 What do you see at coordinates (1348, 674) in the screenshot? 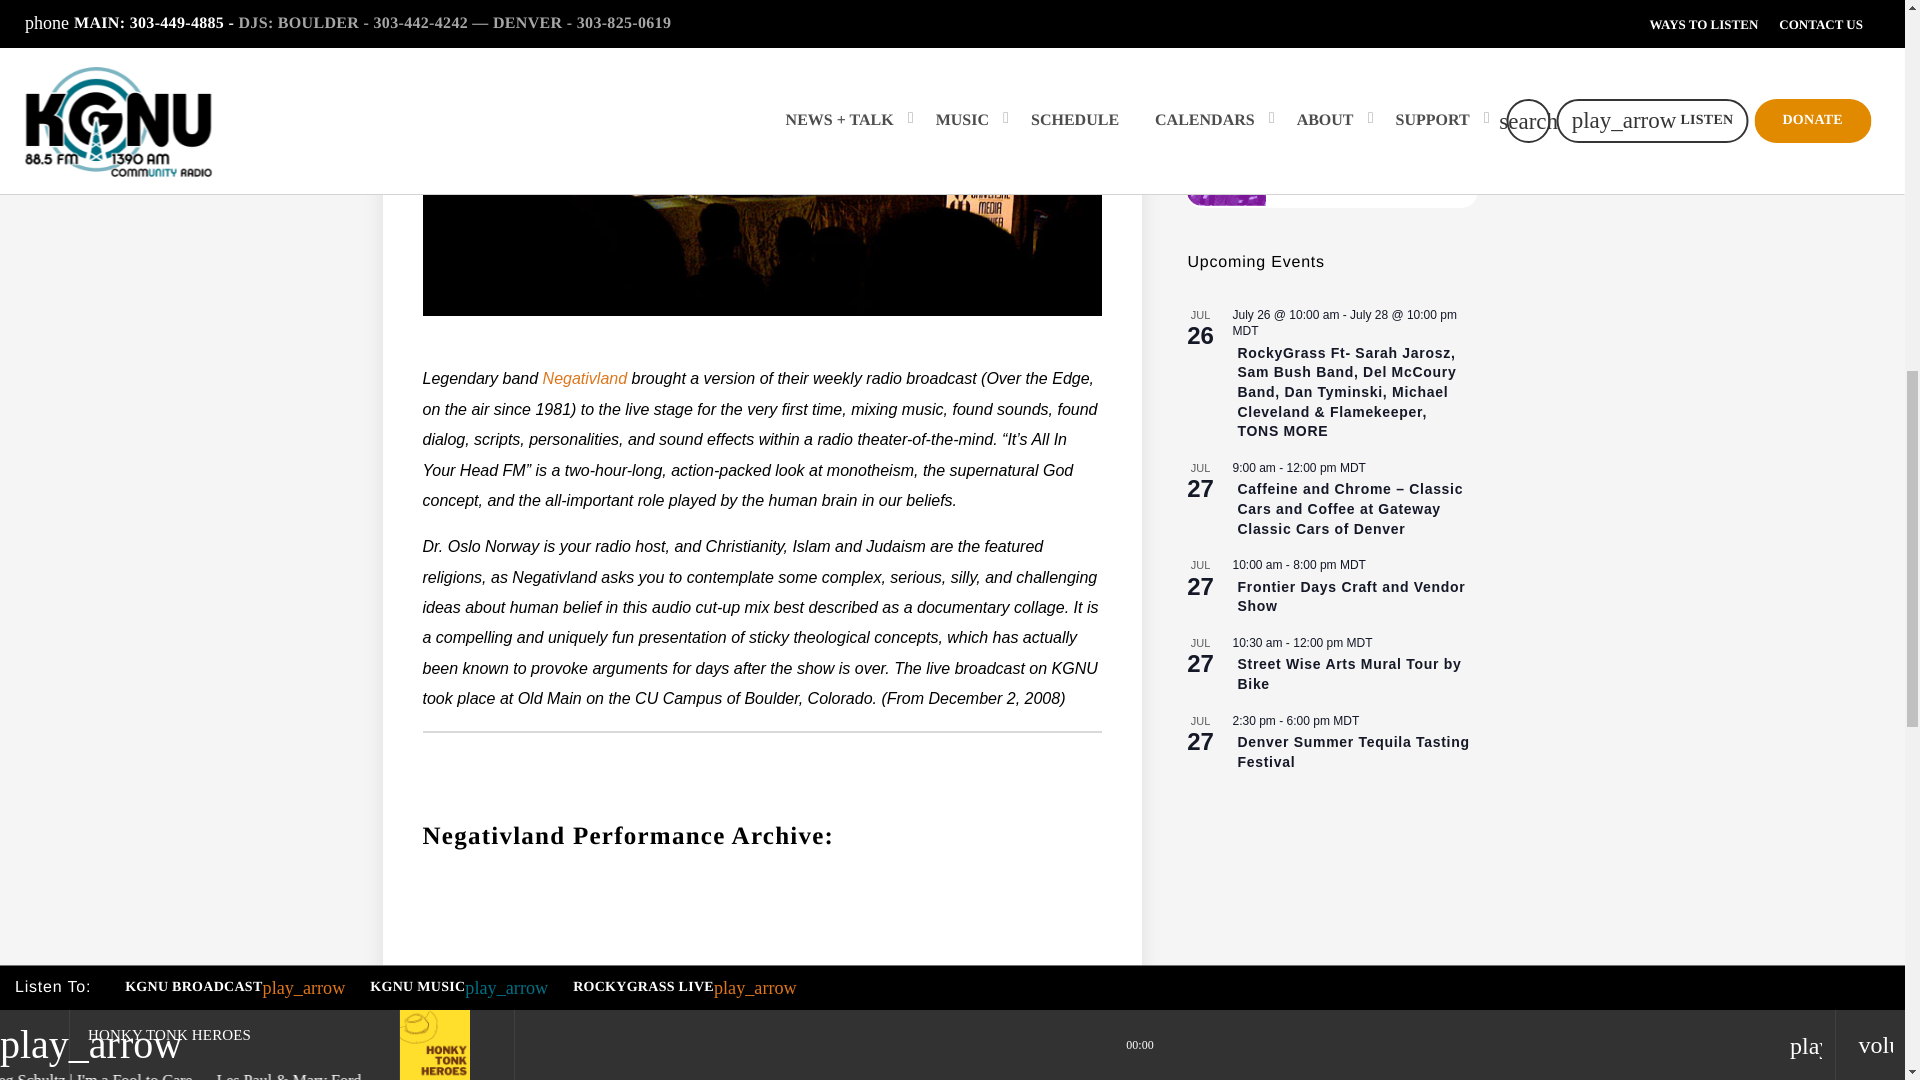
I see `Street Wise Arts Mural Tour by Bike` at bounding box center [1348, 674].